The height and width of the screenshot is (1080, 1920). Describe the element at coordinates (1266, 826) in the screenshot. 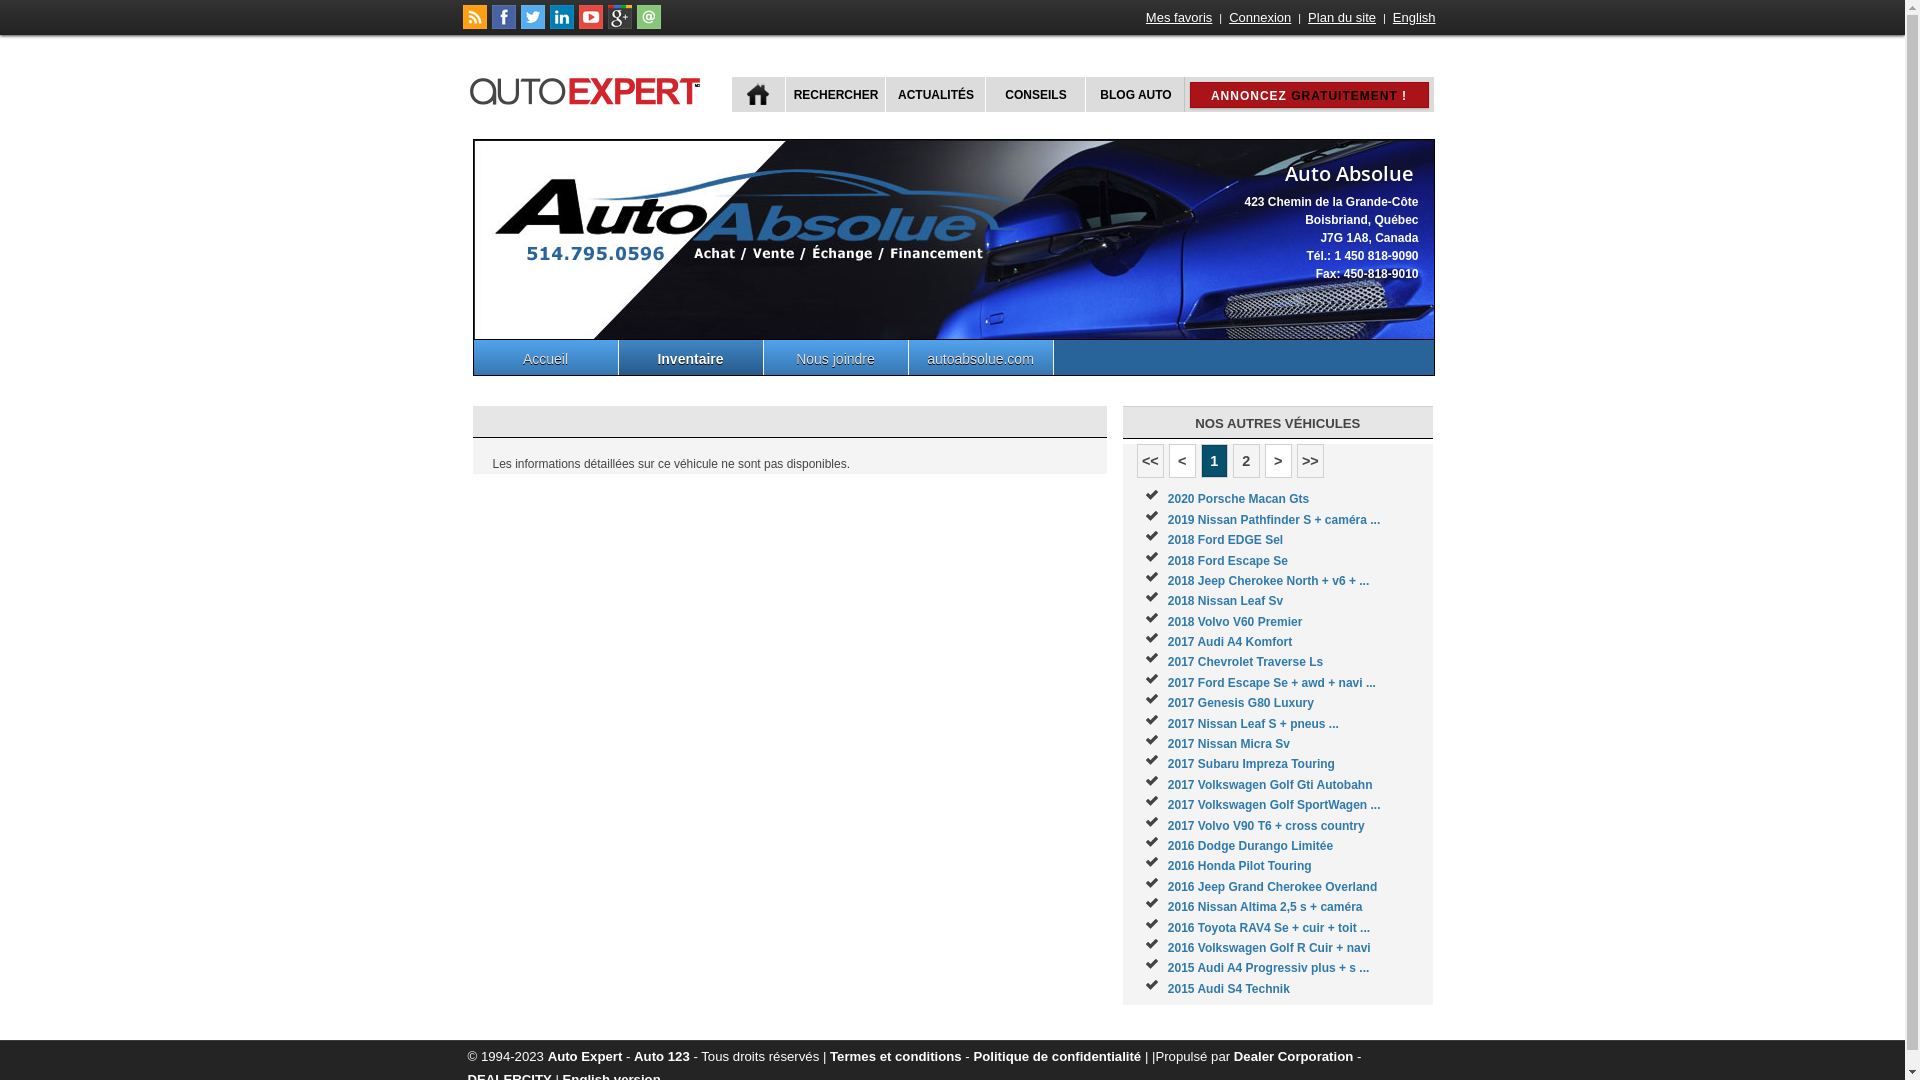

I see `2017 Volvo V90 T6 + cross country` at that location.